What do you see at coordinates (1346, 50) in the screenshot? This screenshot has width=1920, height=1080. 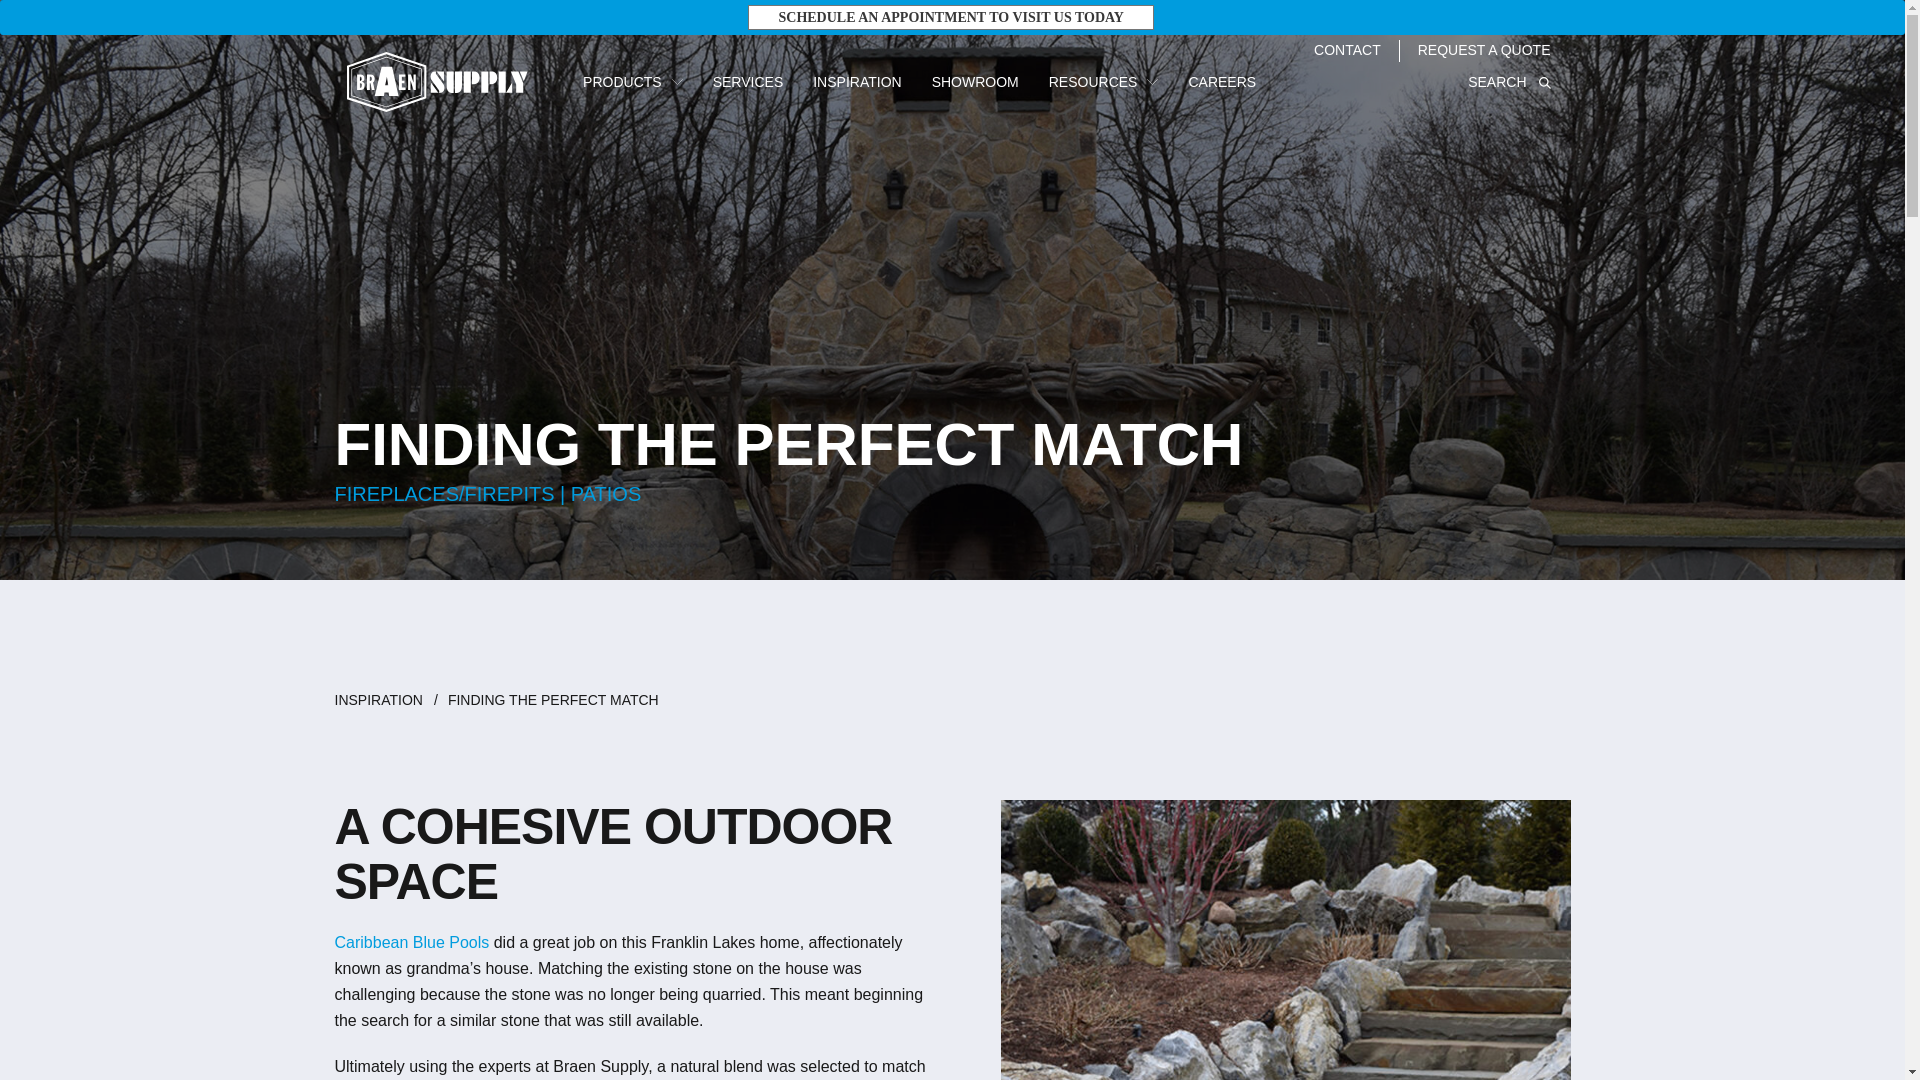 I see `CONTACT` at bounding box center [1346, 50].